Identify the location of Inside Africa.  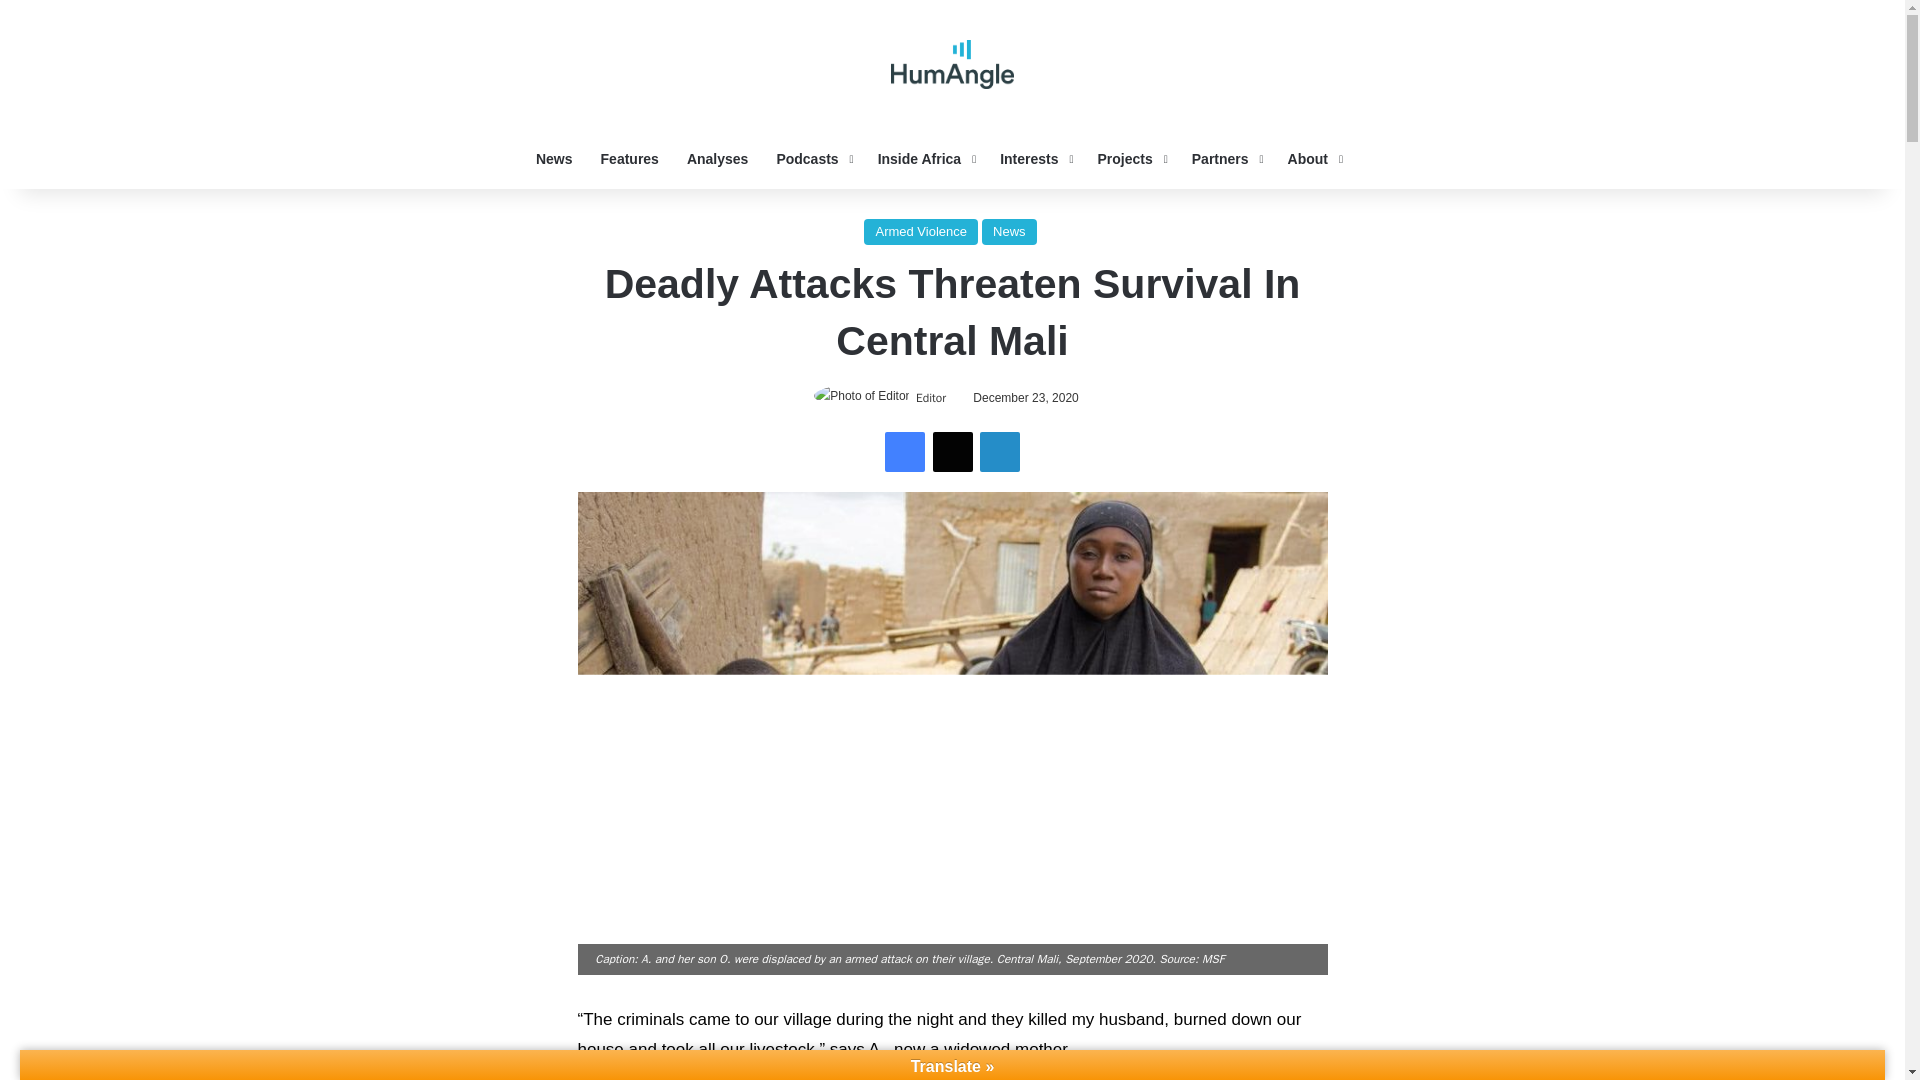
(925, 158).